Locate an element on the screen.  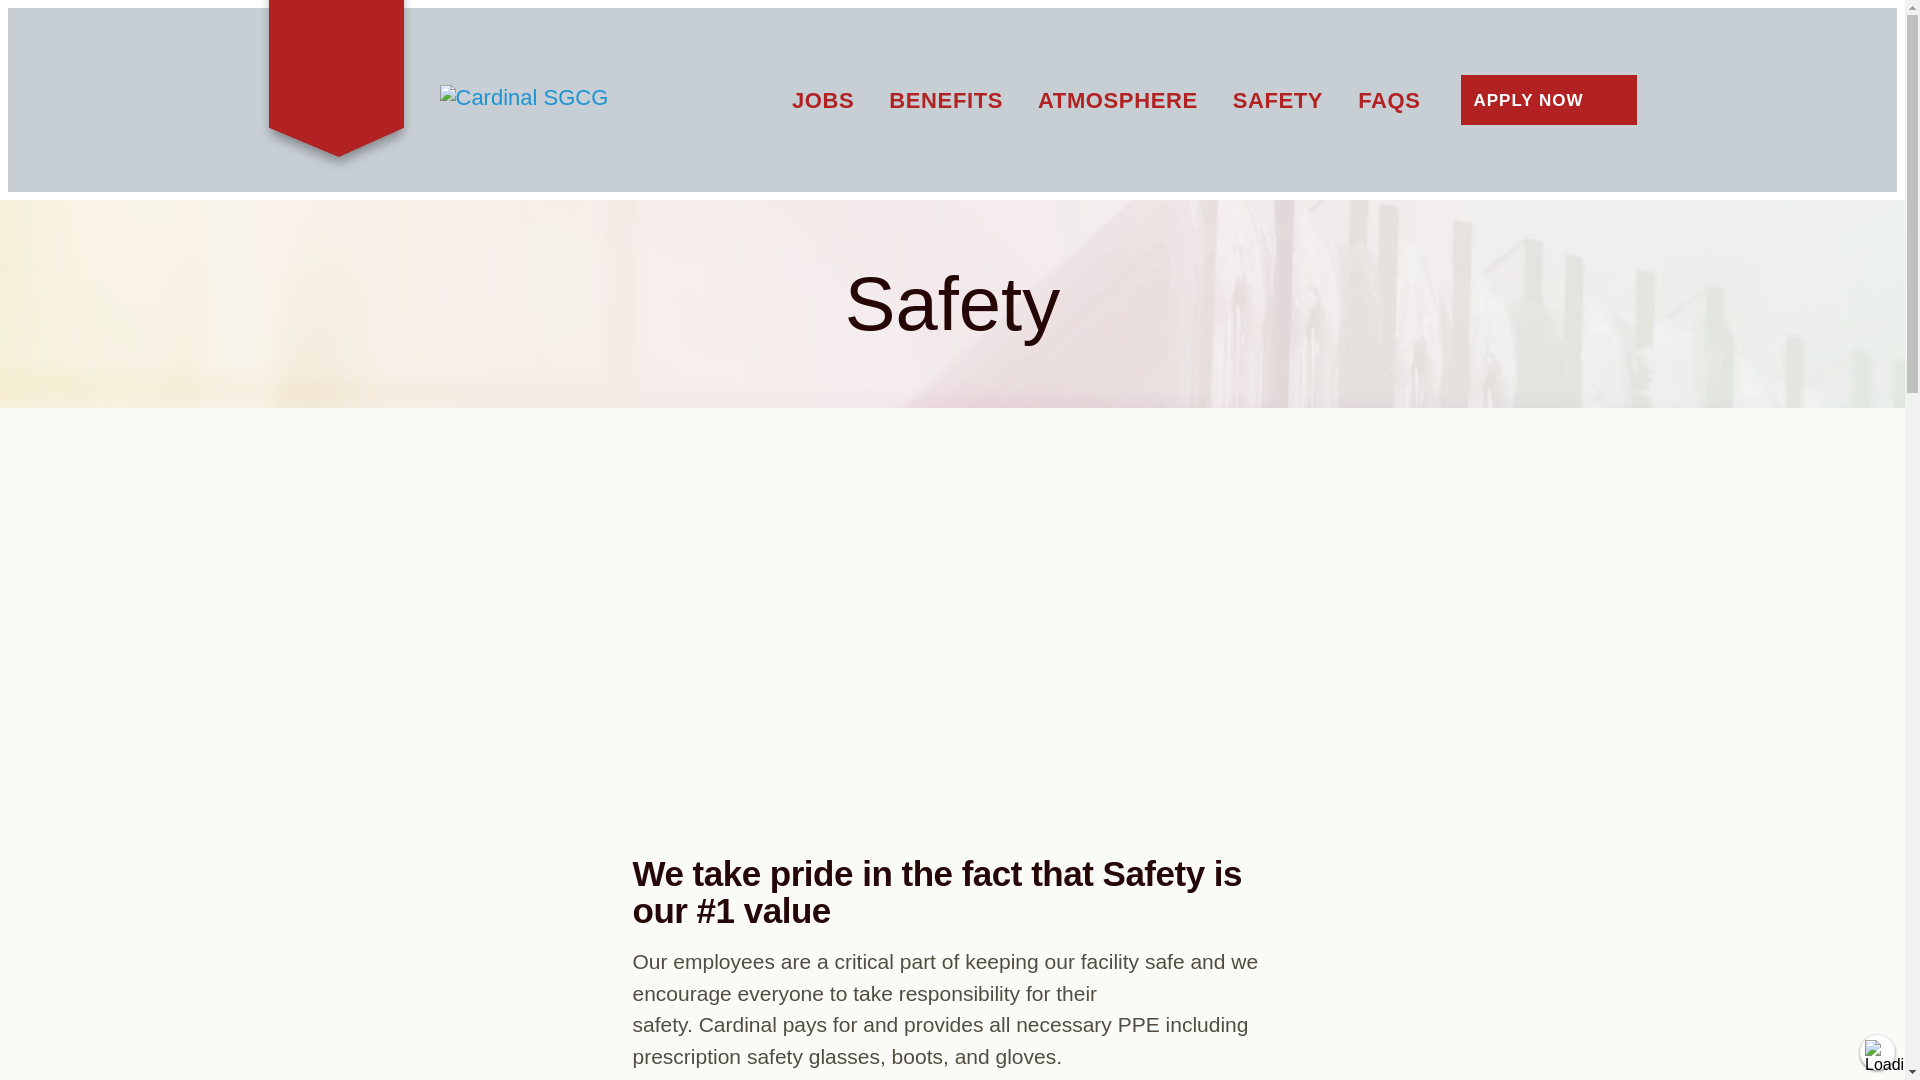
ATMOSPHERE is located at coordinates (1118, 100).